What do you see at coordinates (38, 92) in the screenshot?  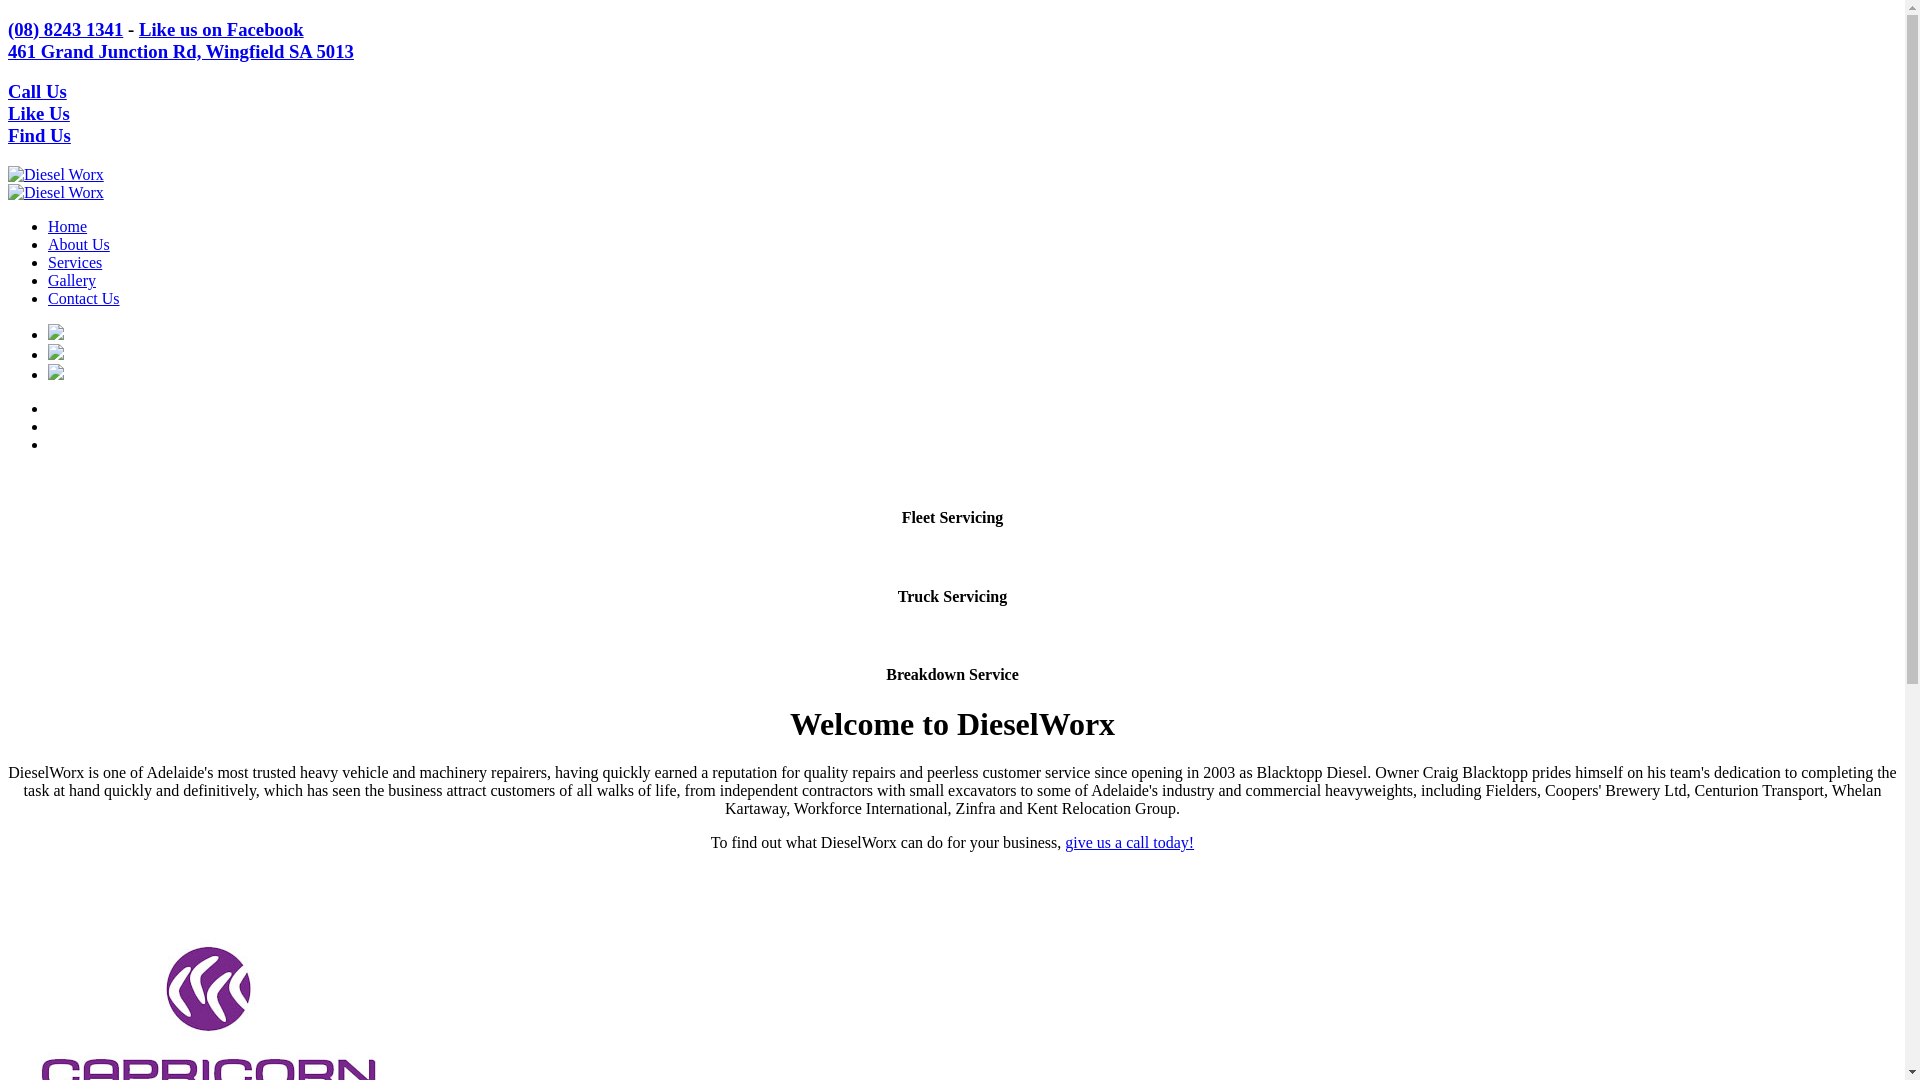 I see `Call Us` at bounding box center [38, 92].